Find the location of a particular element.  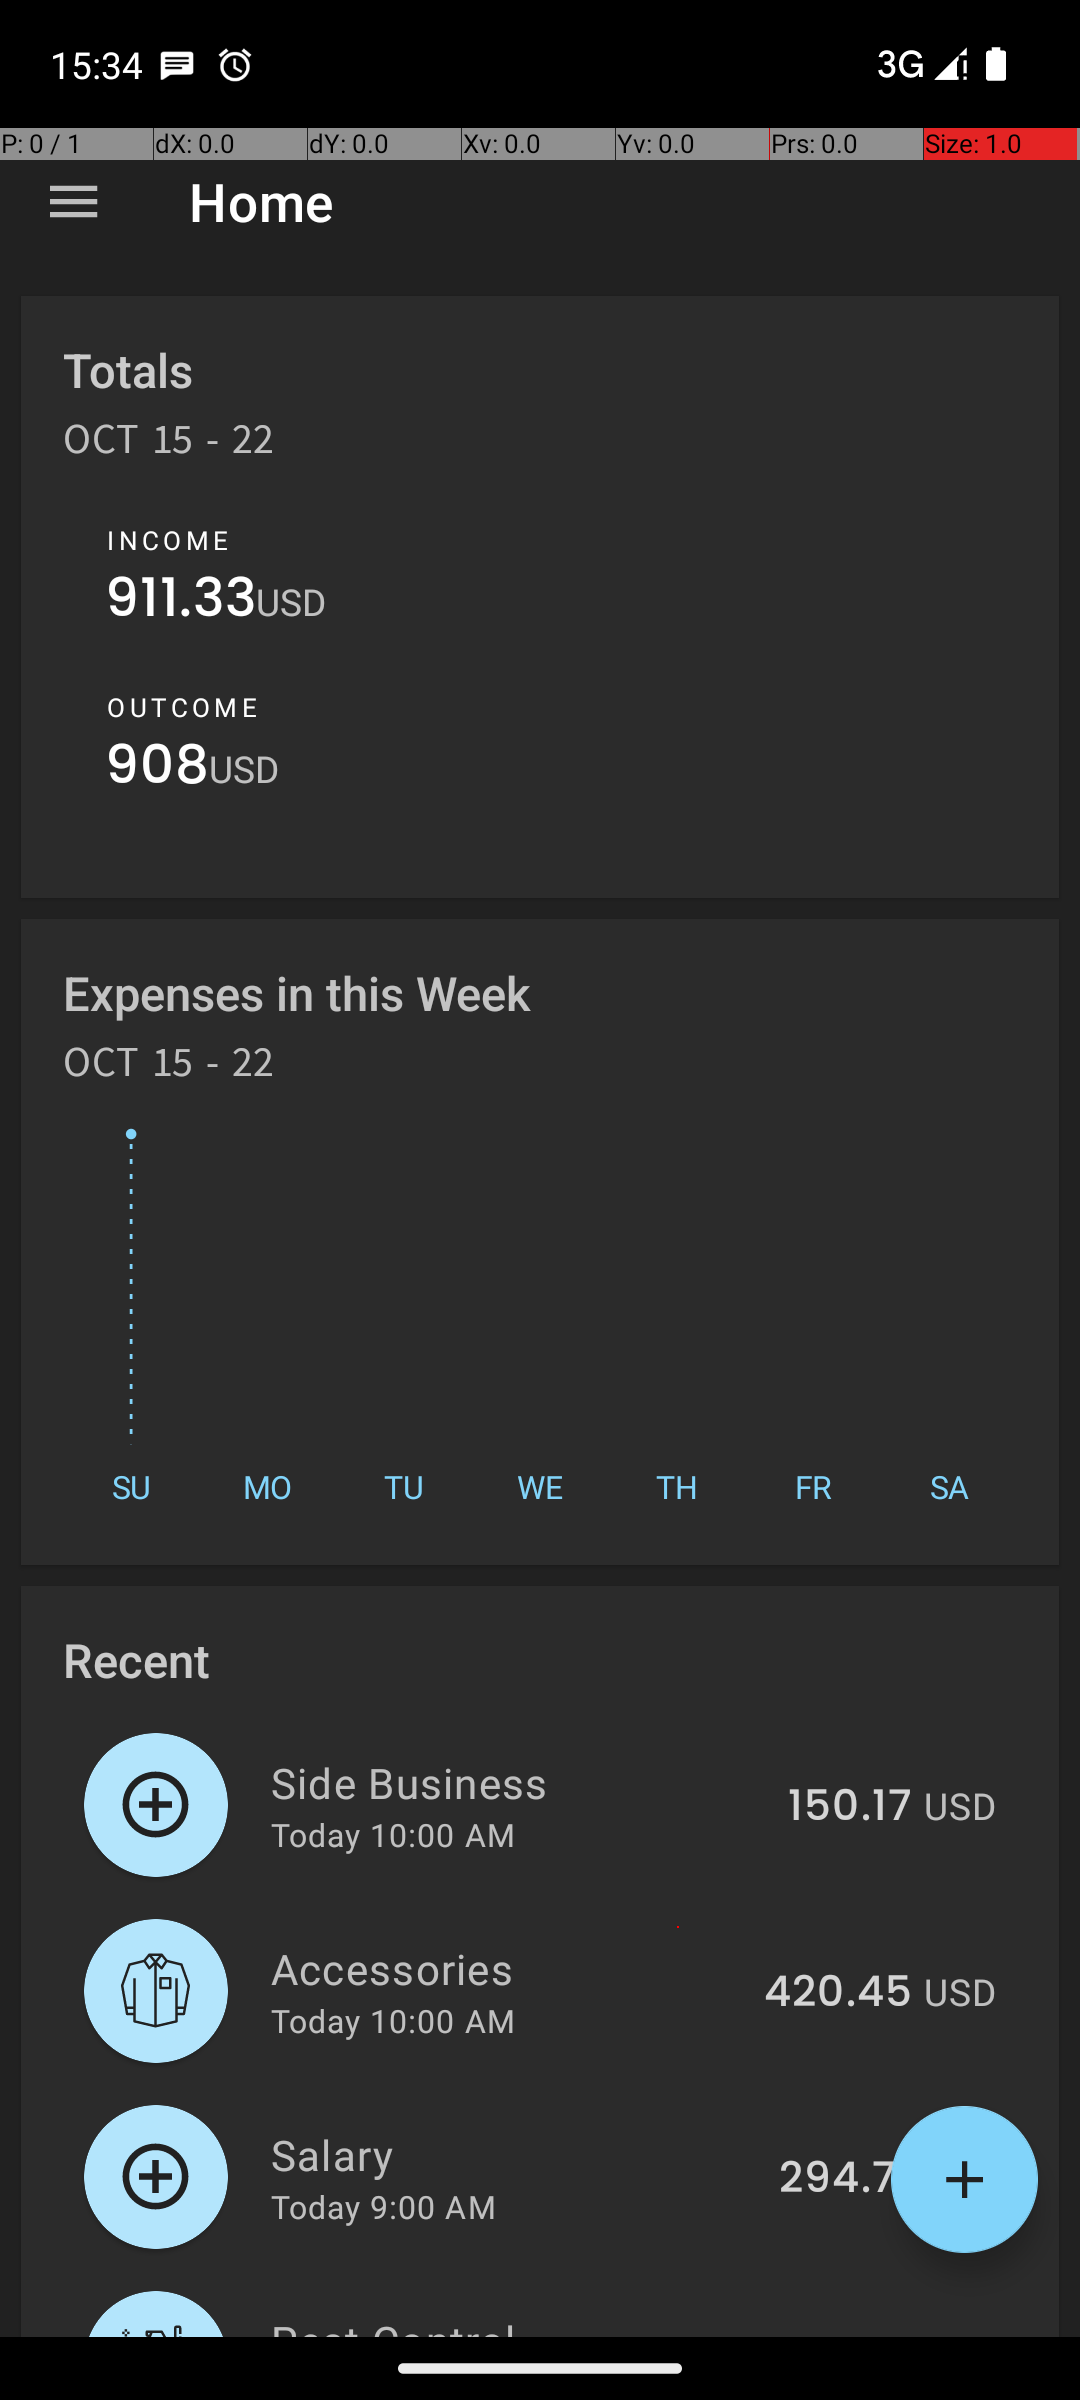

911.33 is located at coordinates (180, 602).